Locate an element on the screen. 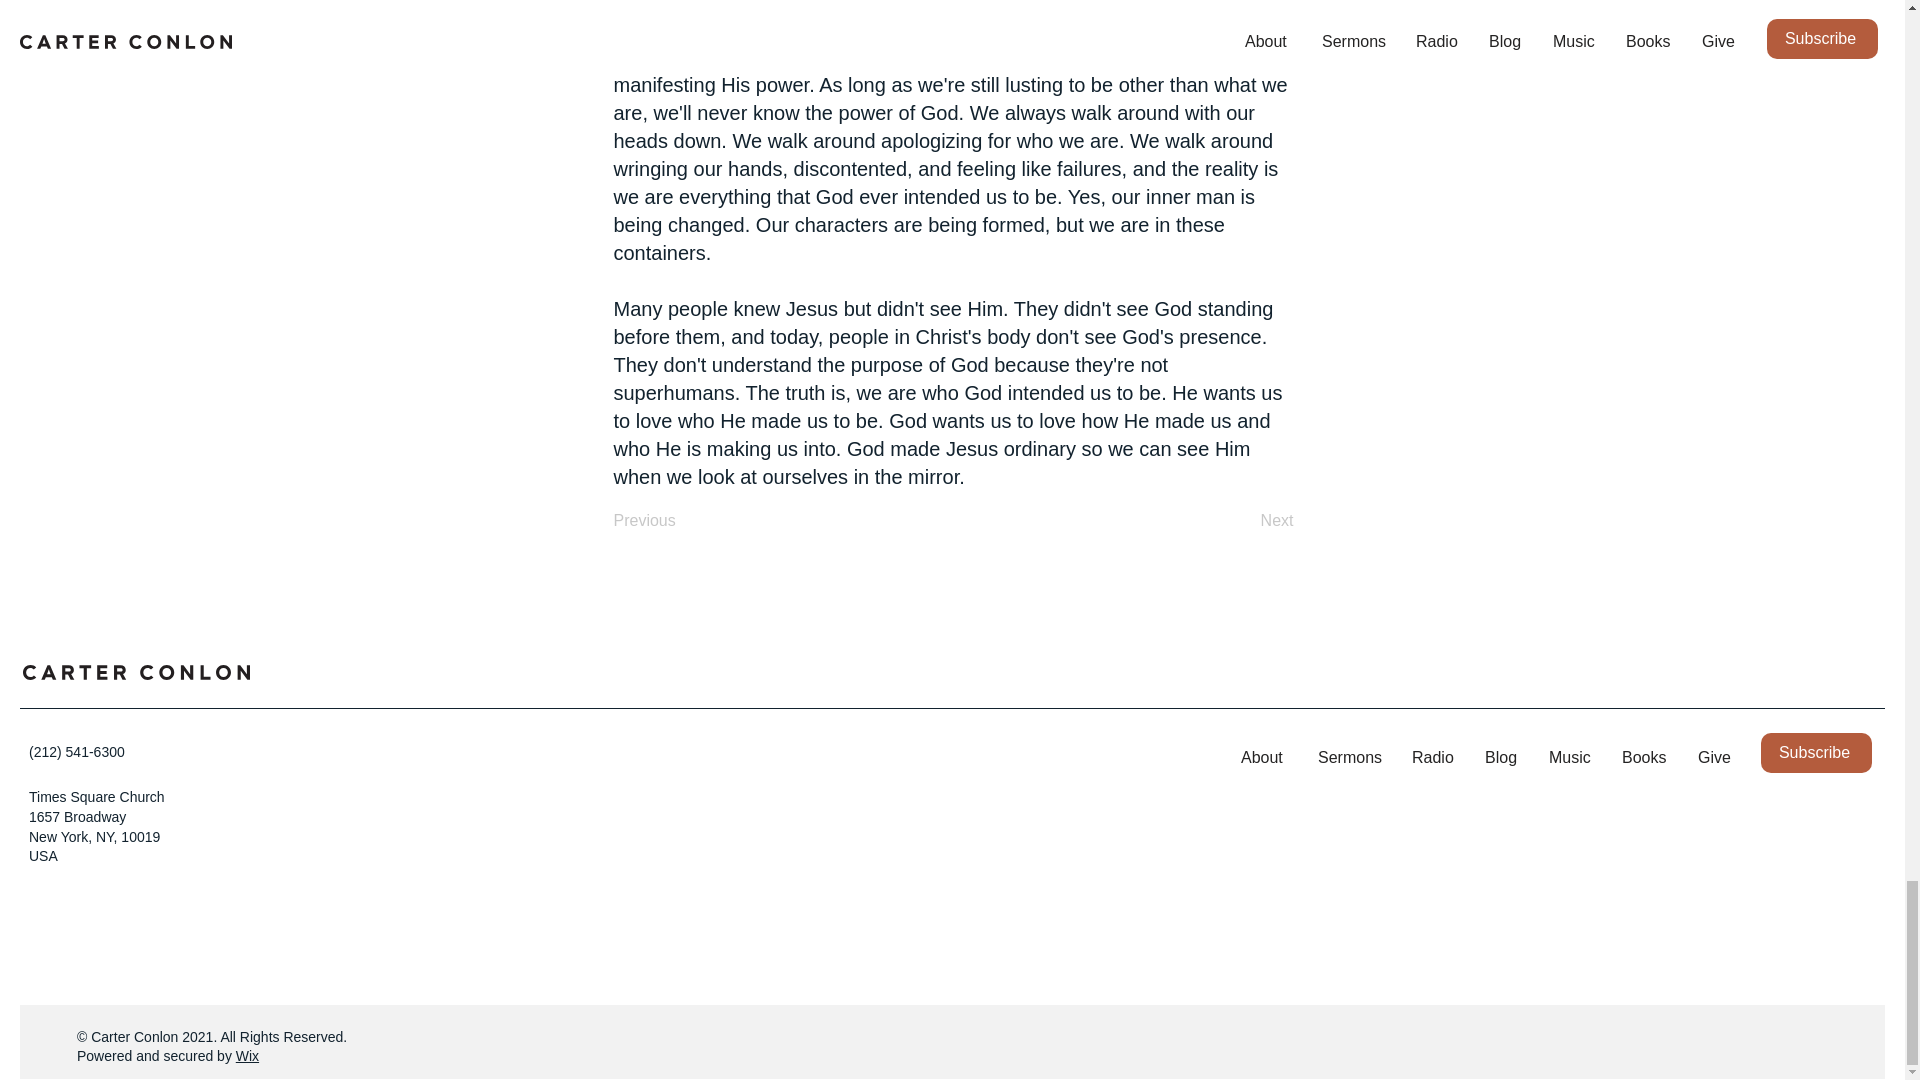  Music is located at coordinates (1570, 758).